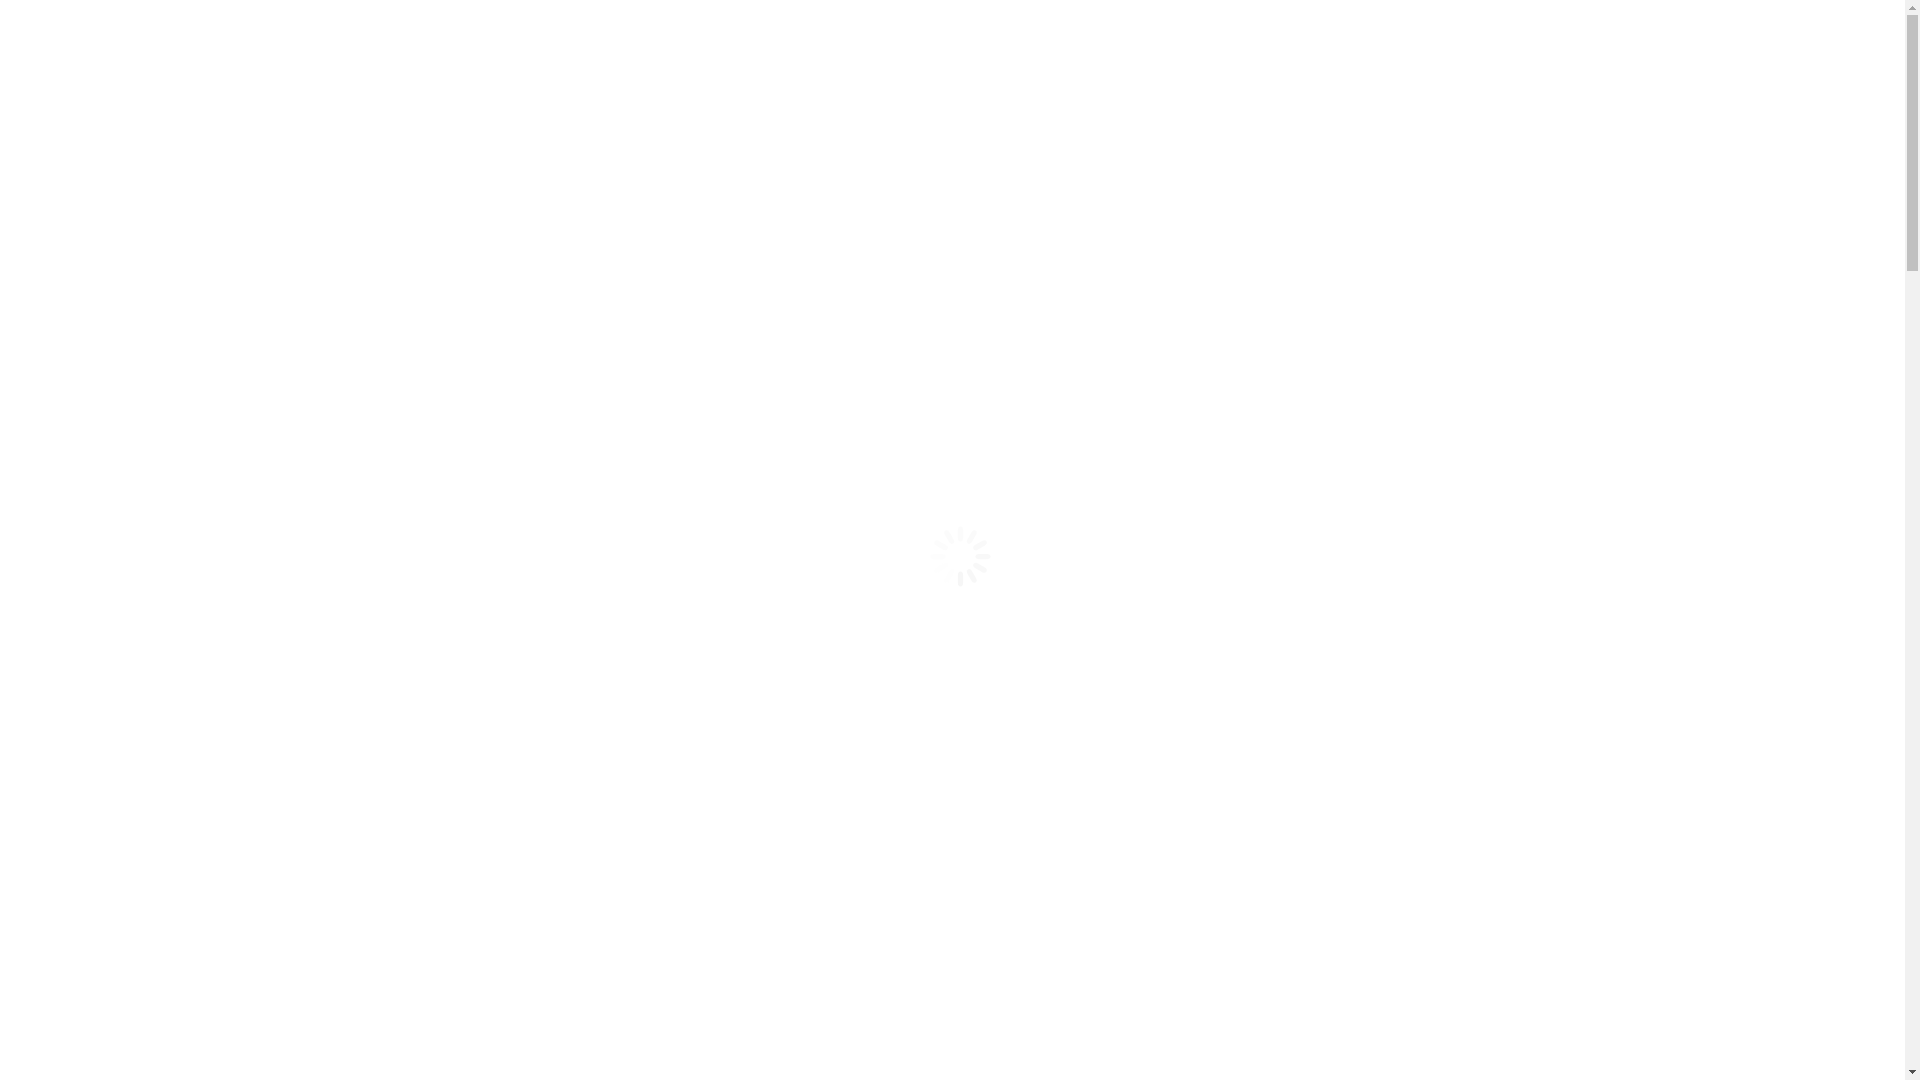  What do you see at coordinates (74, 966) in the screenshot?
I see `Articles` at bounding box center [74, 966].